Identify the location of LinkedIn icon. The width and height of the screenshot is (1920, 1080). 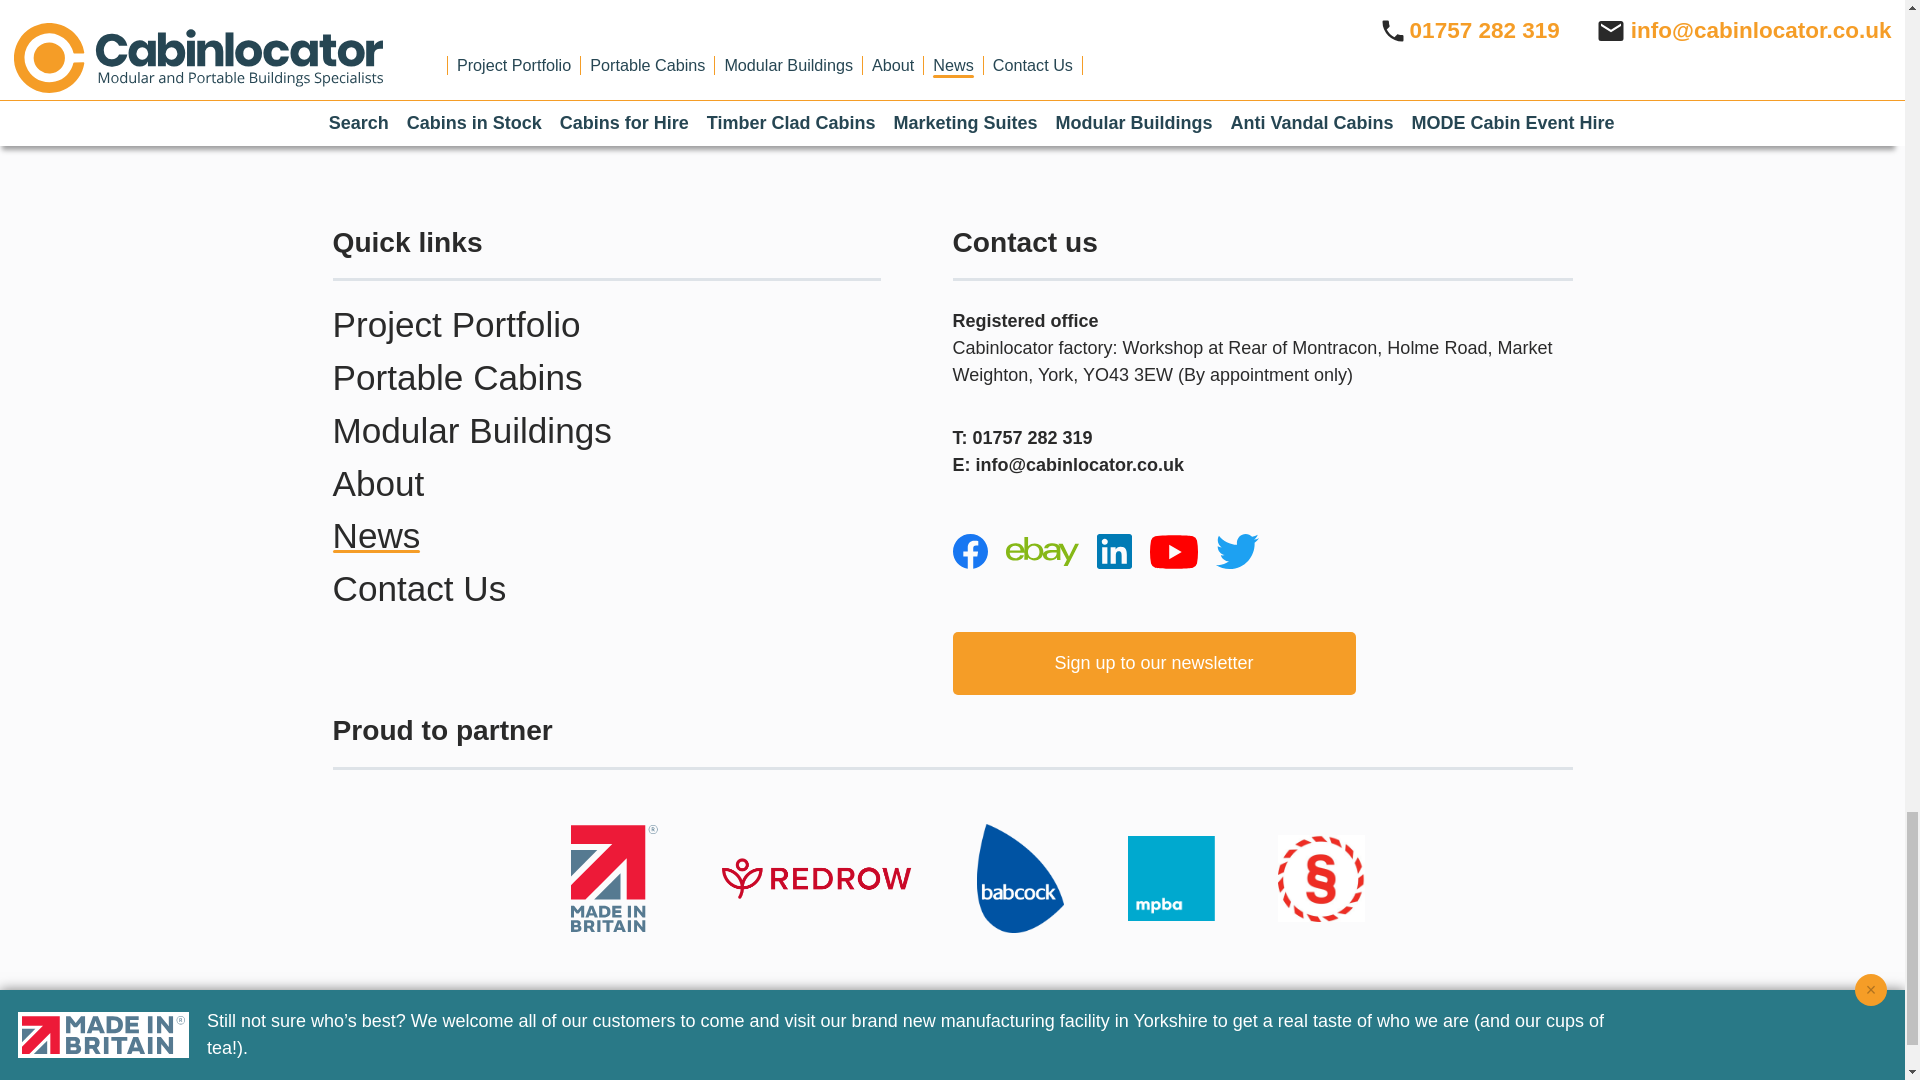
(1113, 551).